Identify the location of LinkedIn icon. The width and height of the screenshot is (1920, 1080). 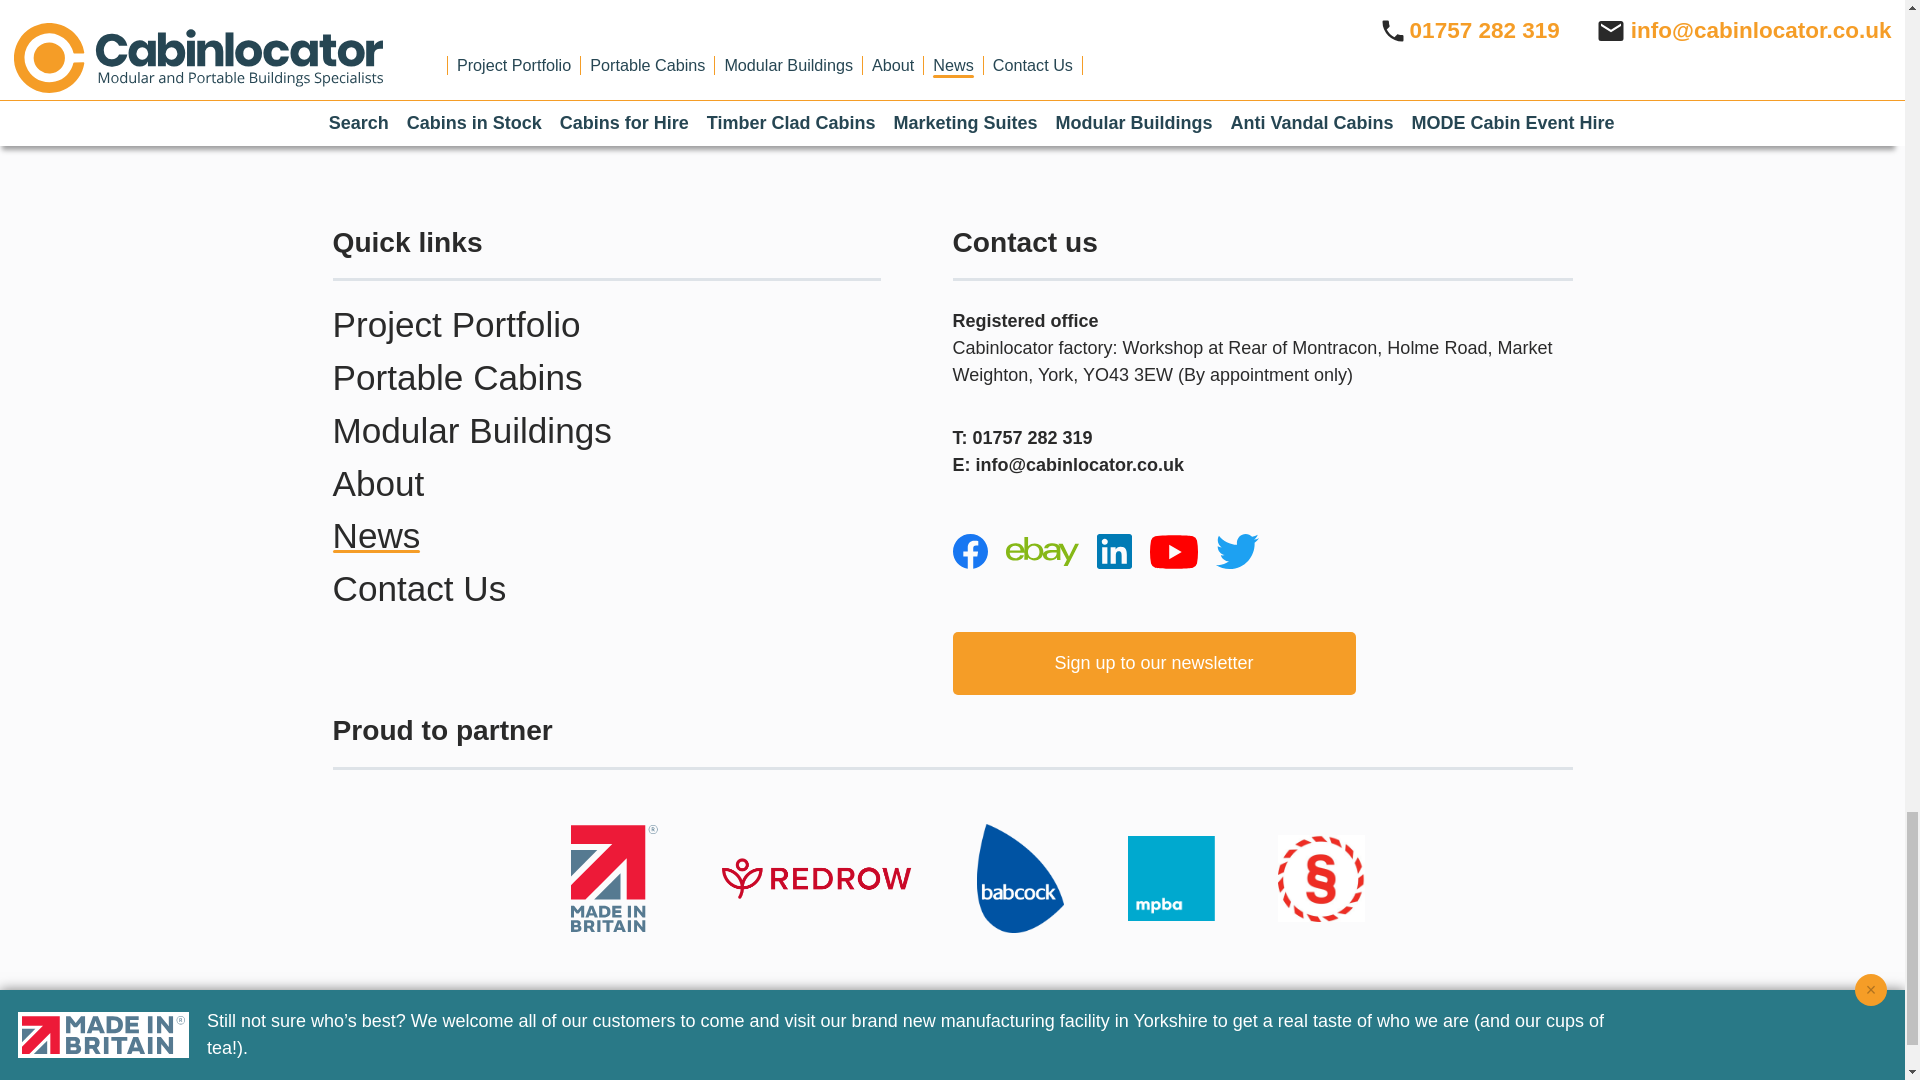
(1113, 551).